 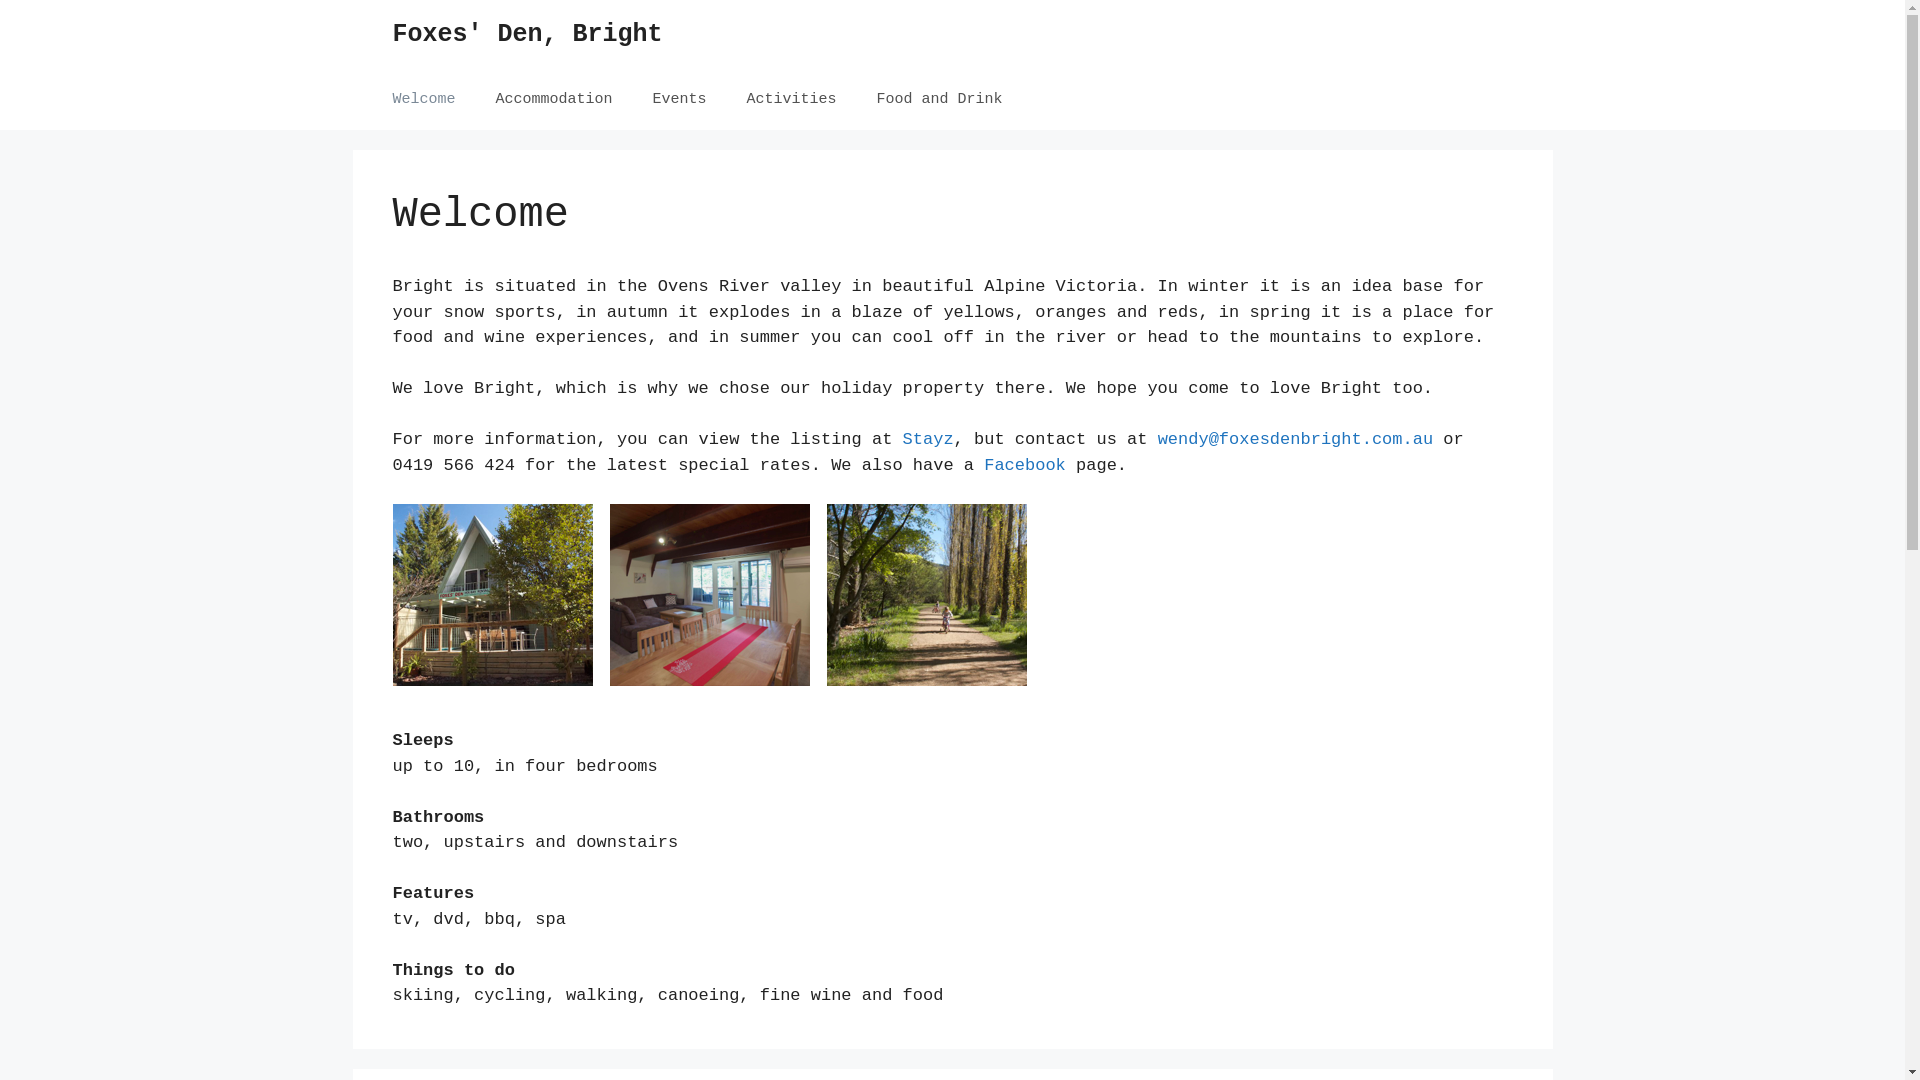 I want to click on Facebook, so click(x=1024, y=466).